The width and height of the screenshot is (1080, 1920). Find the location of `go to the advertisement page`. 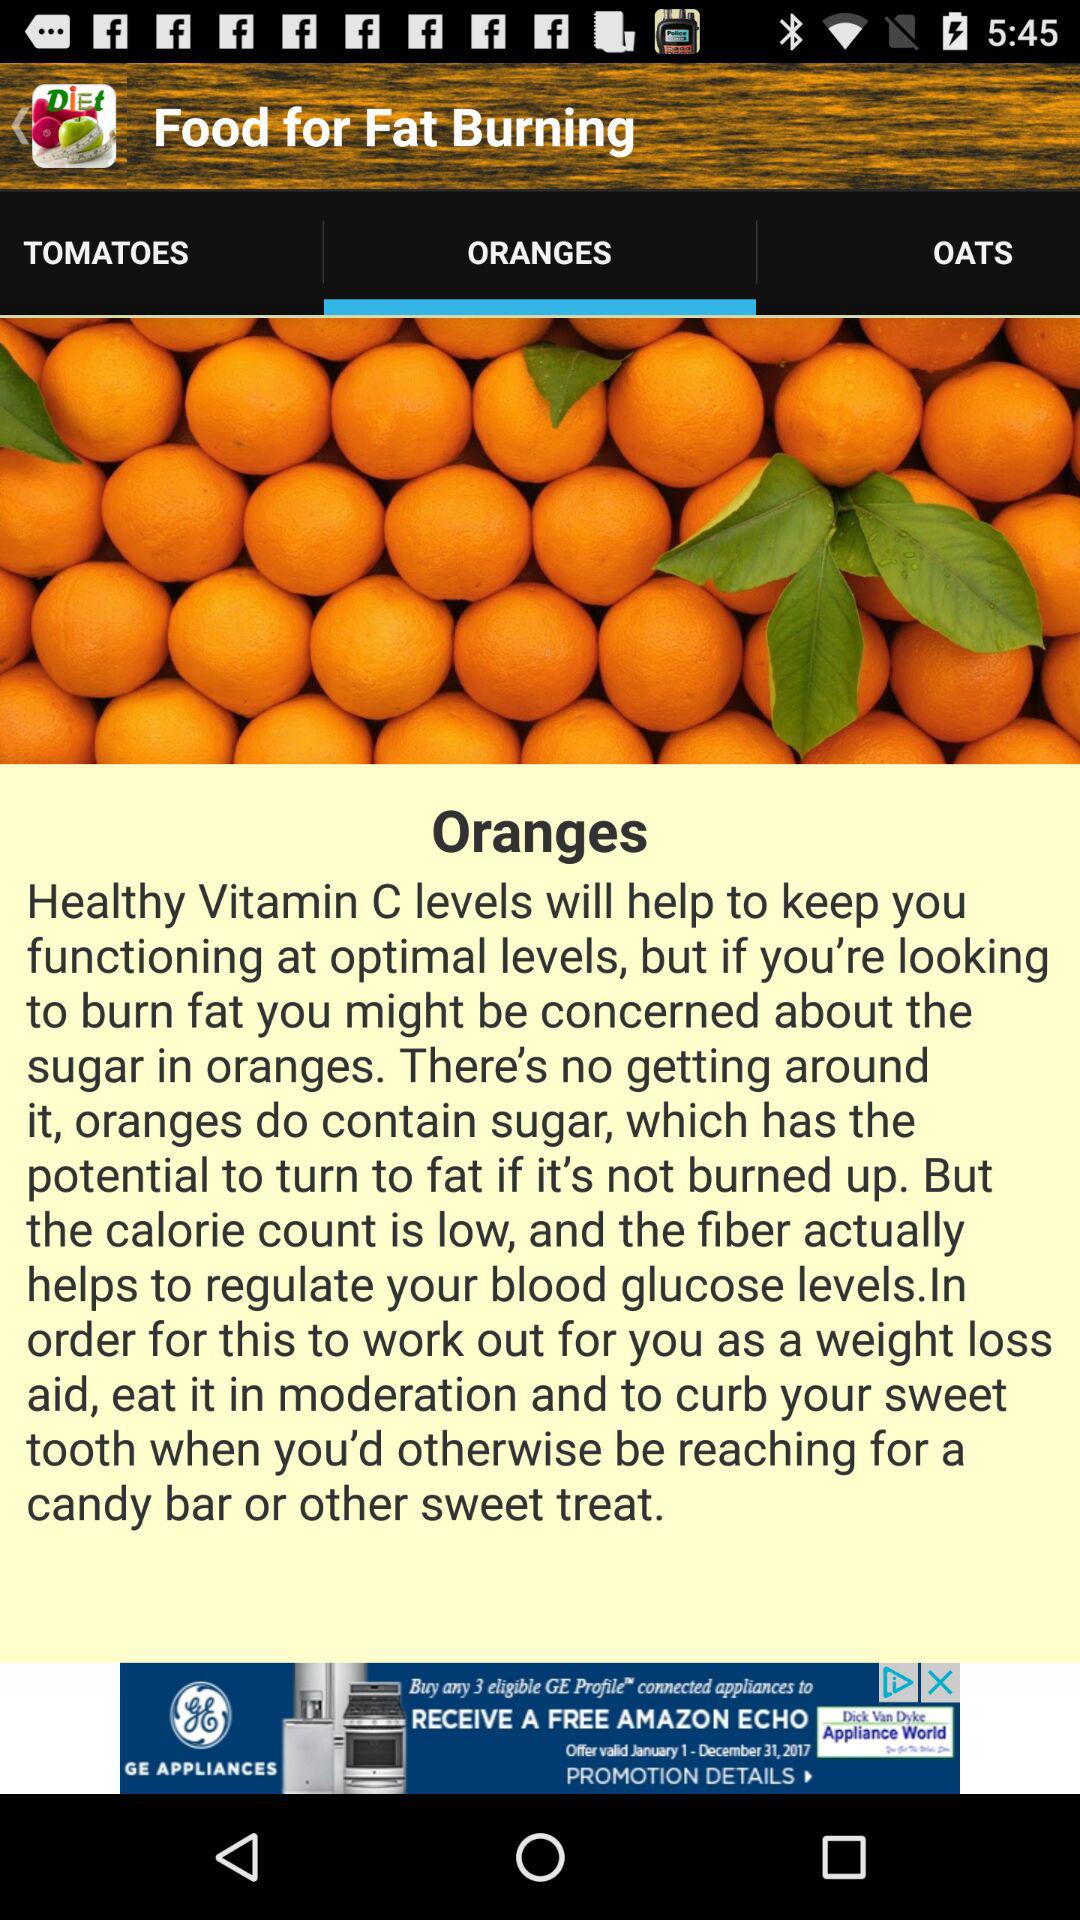

go to the advertisement page is located at coordinates (540, 1728).